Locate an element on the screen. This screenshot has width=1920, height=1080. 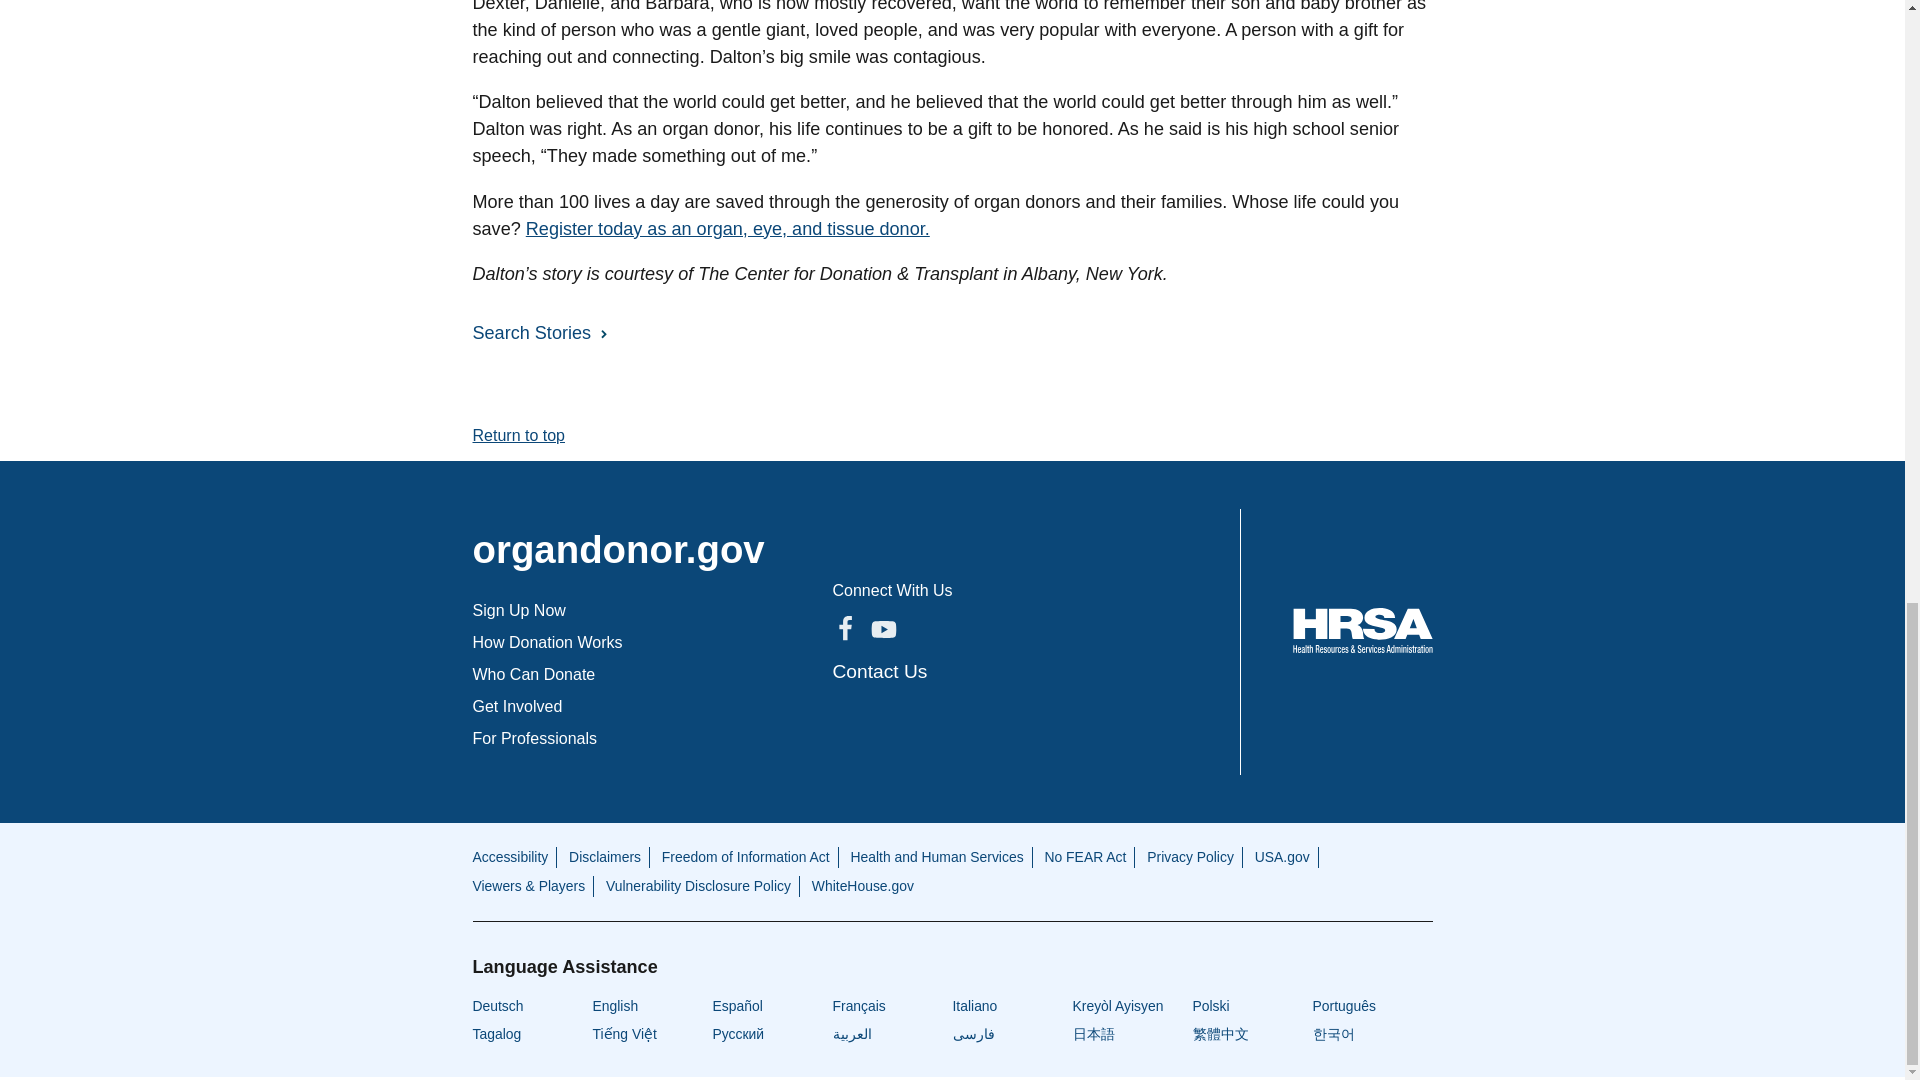
For Professionals is located at coordinates (534, 738).